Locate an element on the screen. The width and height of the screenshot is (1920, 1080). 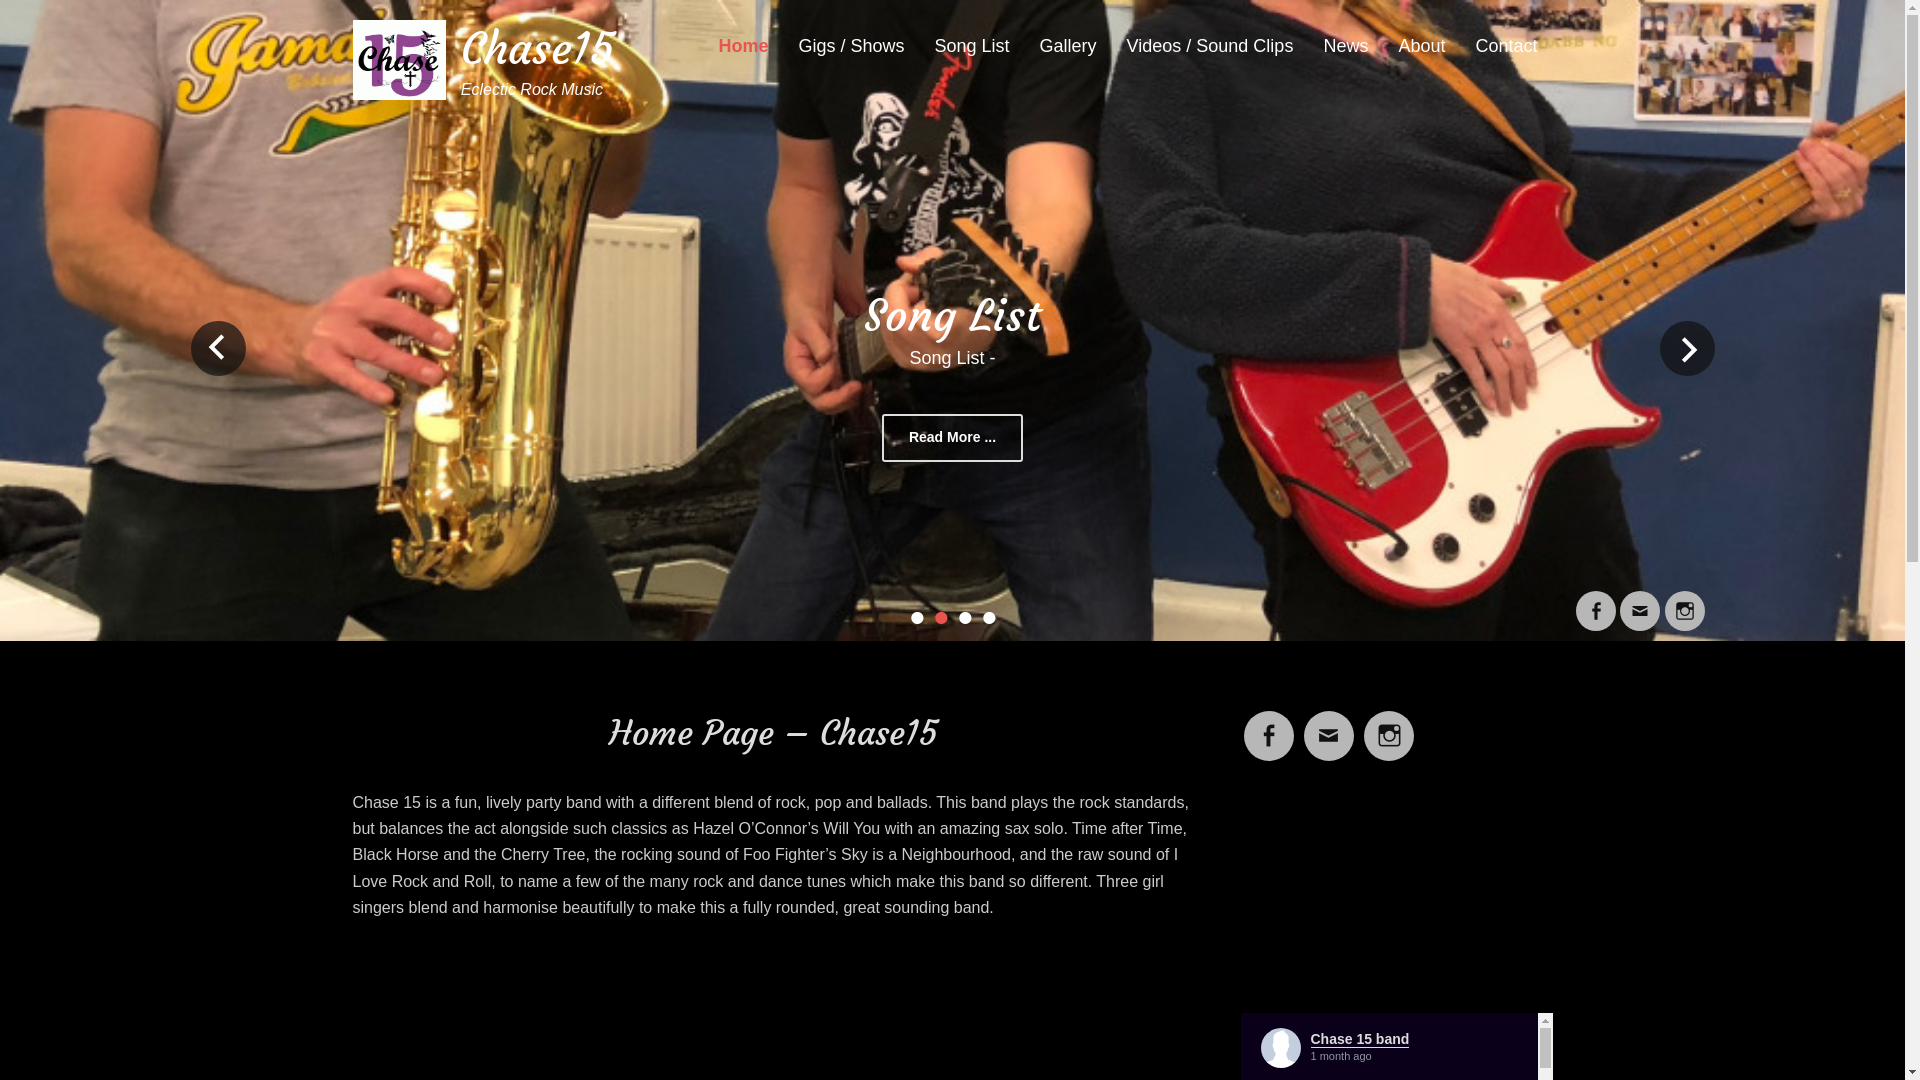
Previous Slide is located at coordinates (217, 348).